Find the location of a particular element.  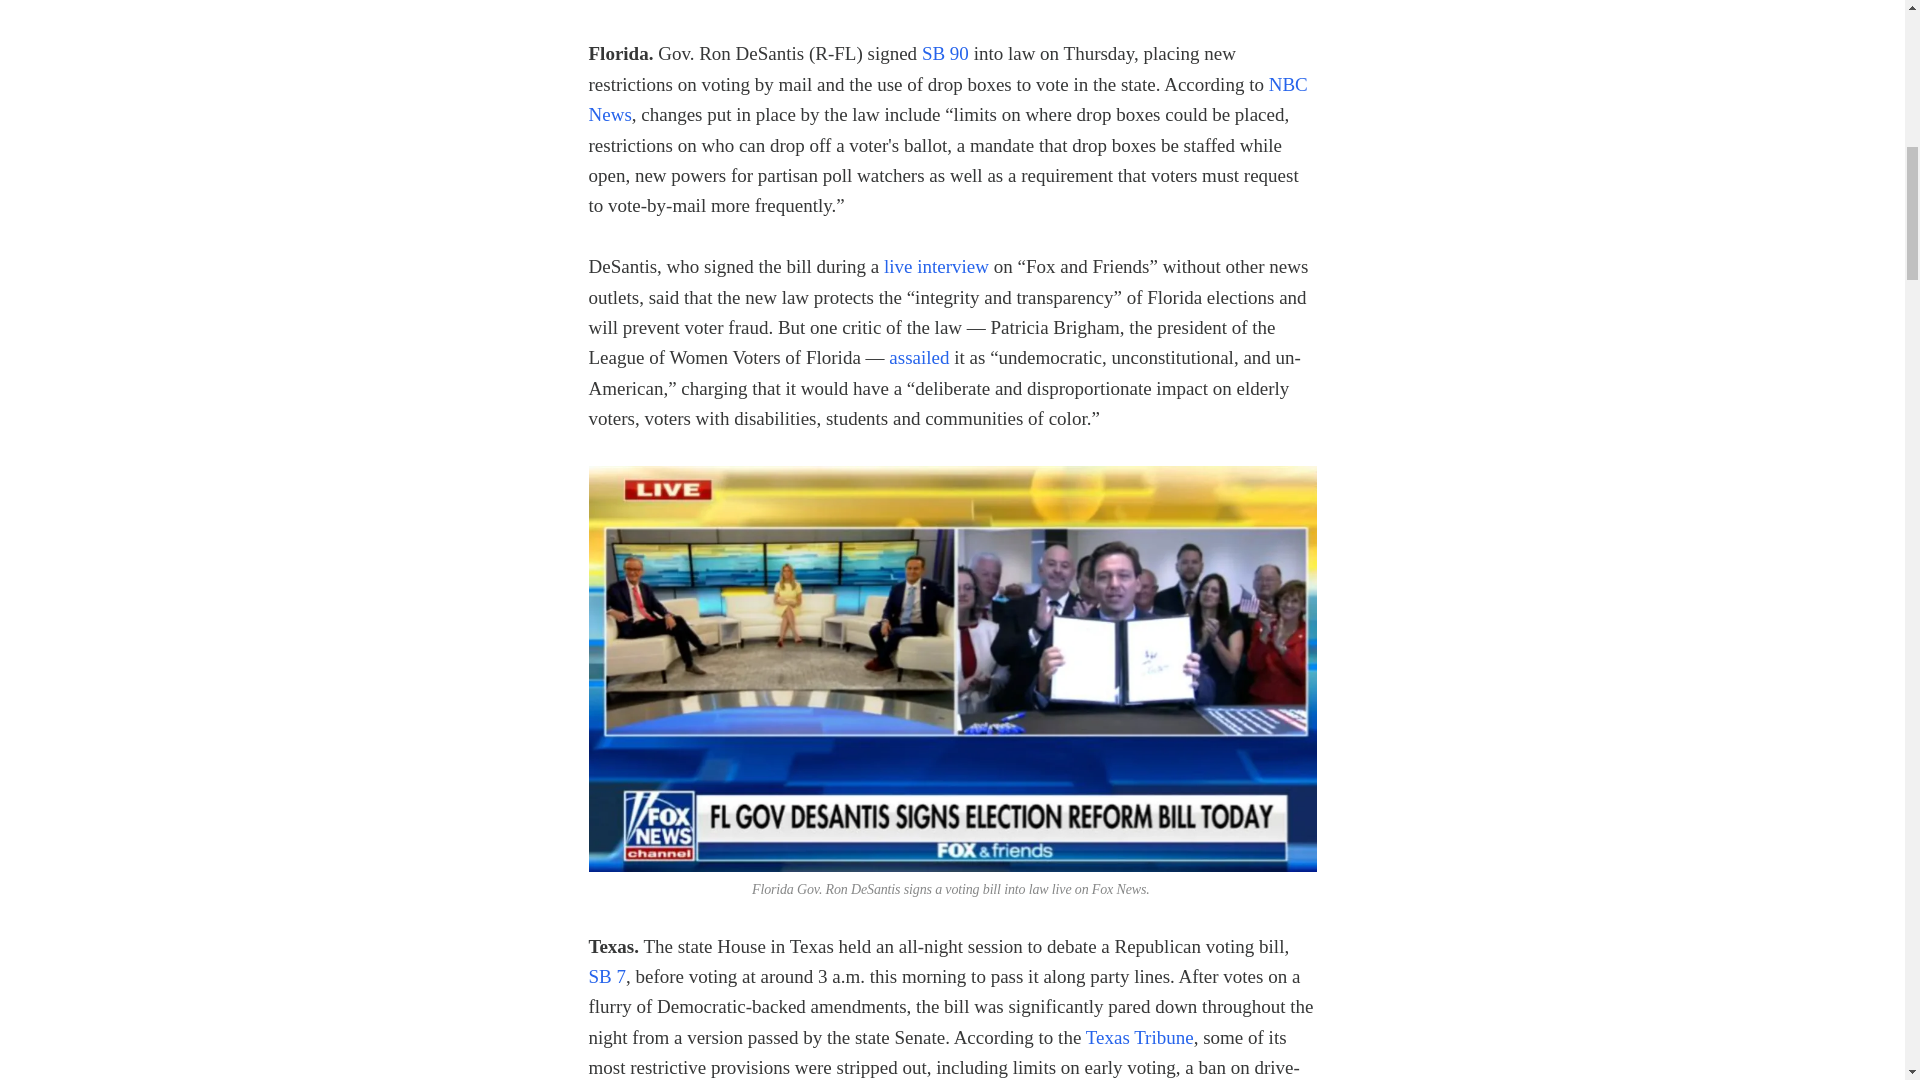

live interview is located at coordinates (936, 266).